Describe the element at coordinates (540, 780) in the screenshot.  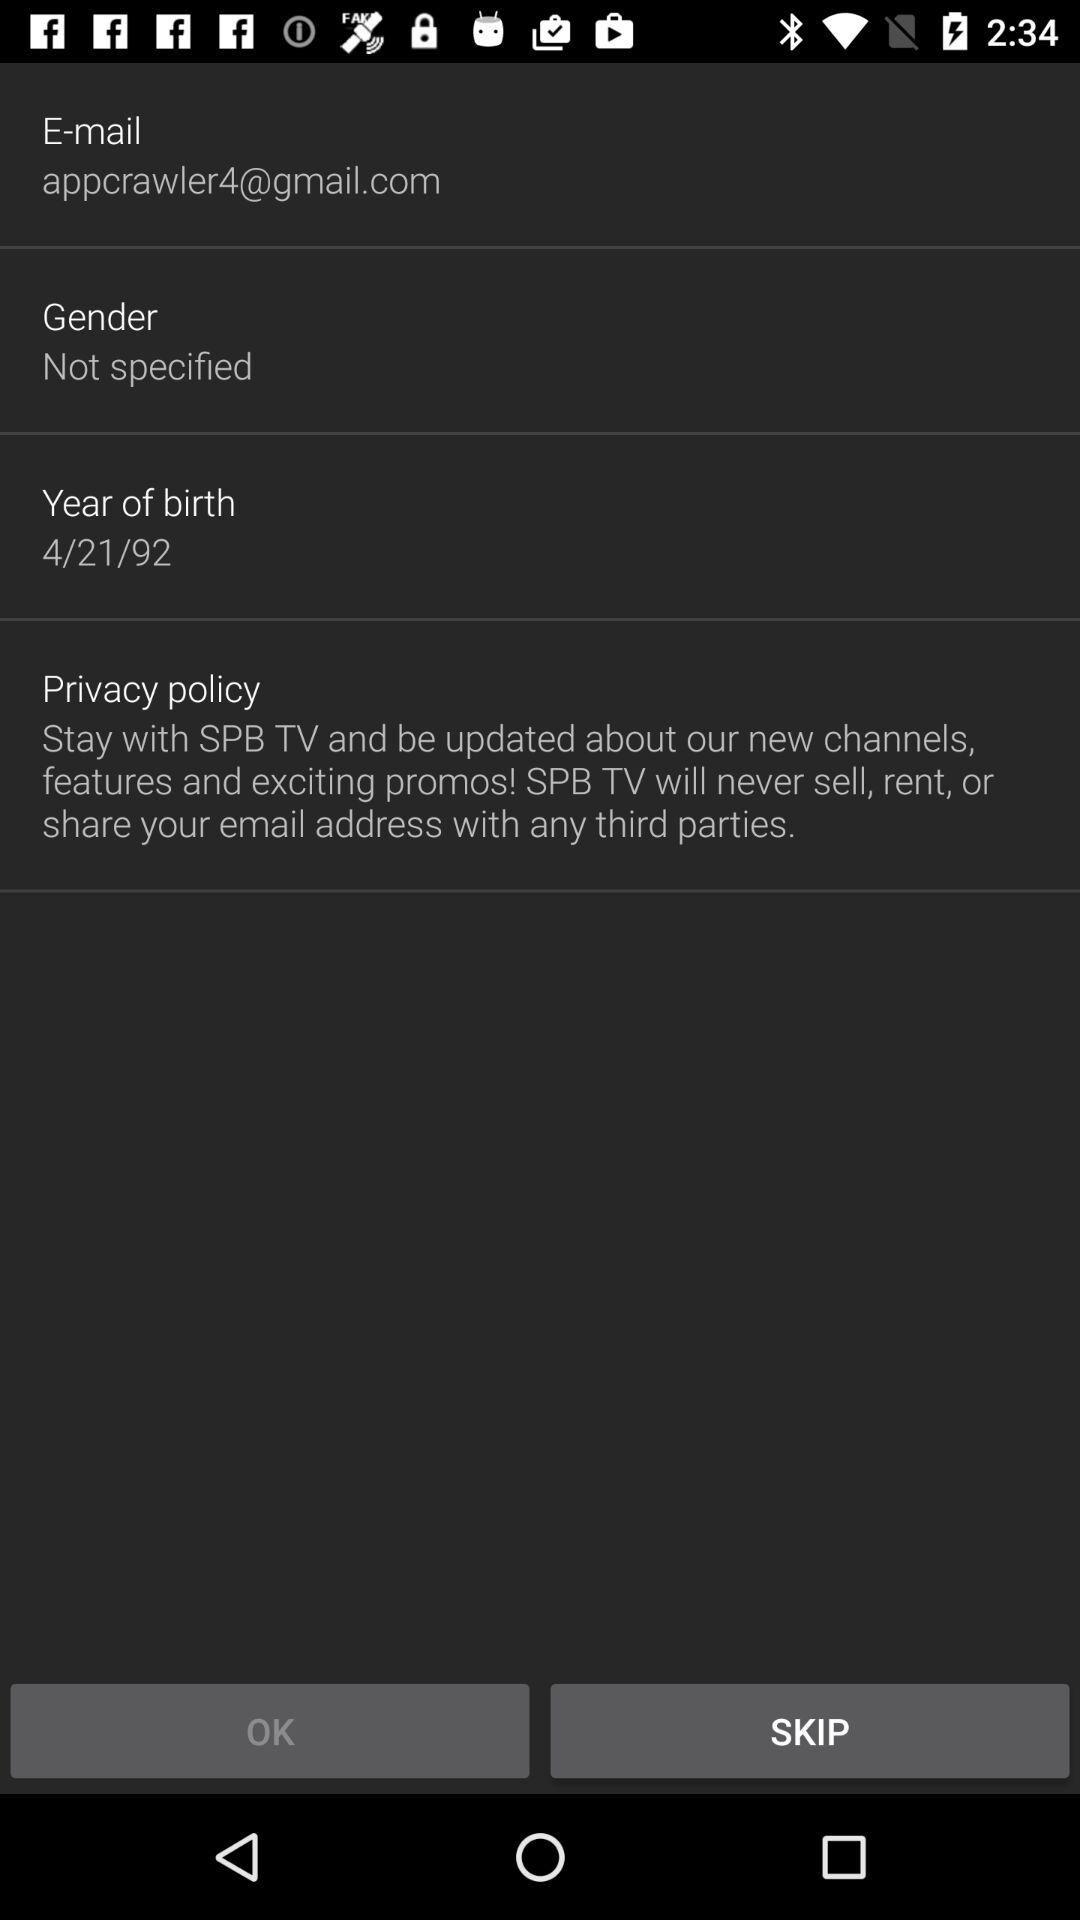
I see `select button above the ok` at that location.